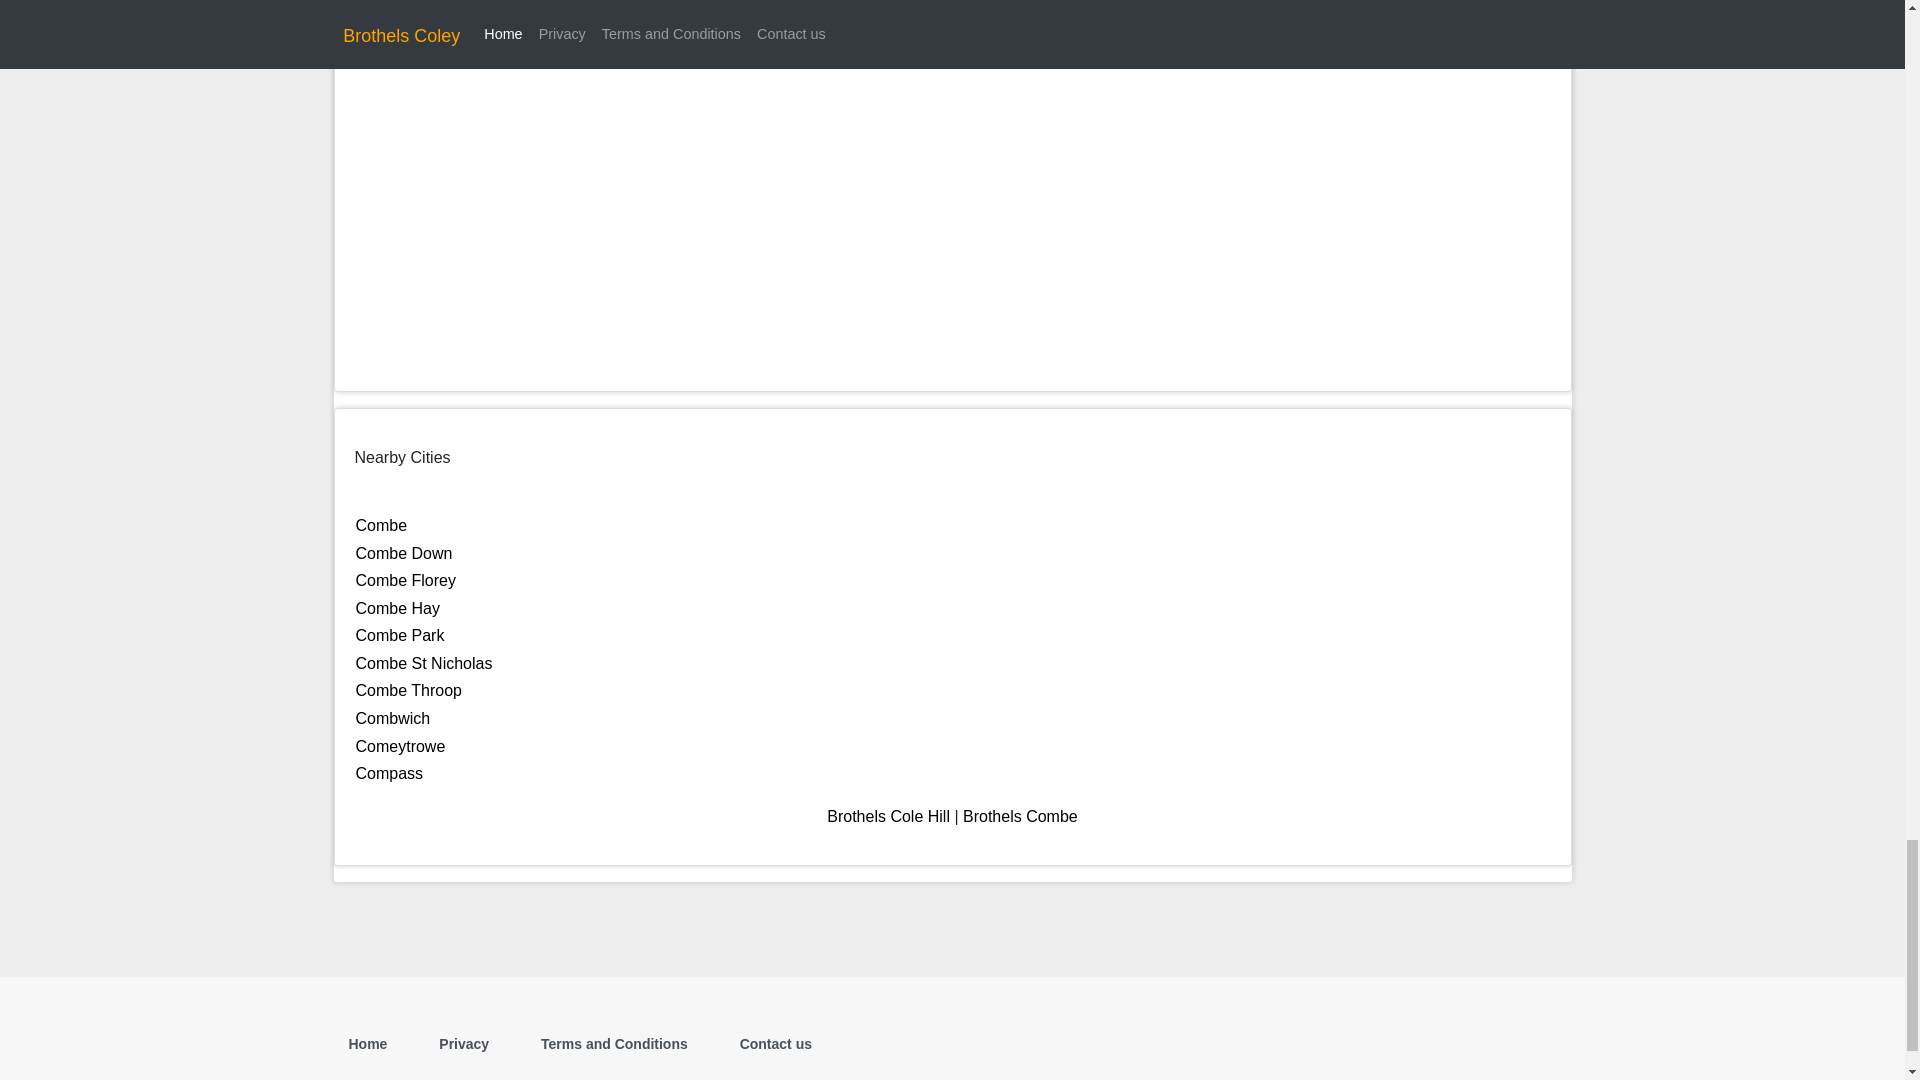 Image resolution: width=1920 pixels, height=1080 pixels. Describe the element at coordinates (381, 525) in the screenshot. I see `Combe` at that location.